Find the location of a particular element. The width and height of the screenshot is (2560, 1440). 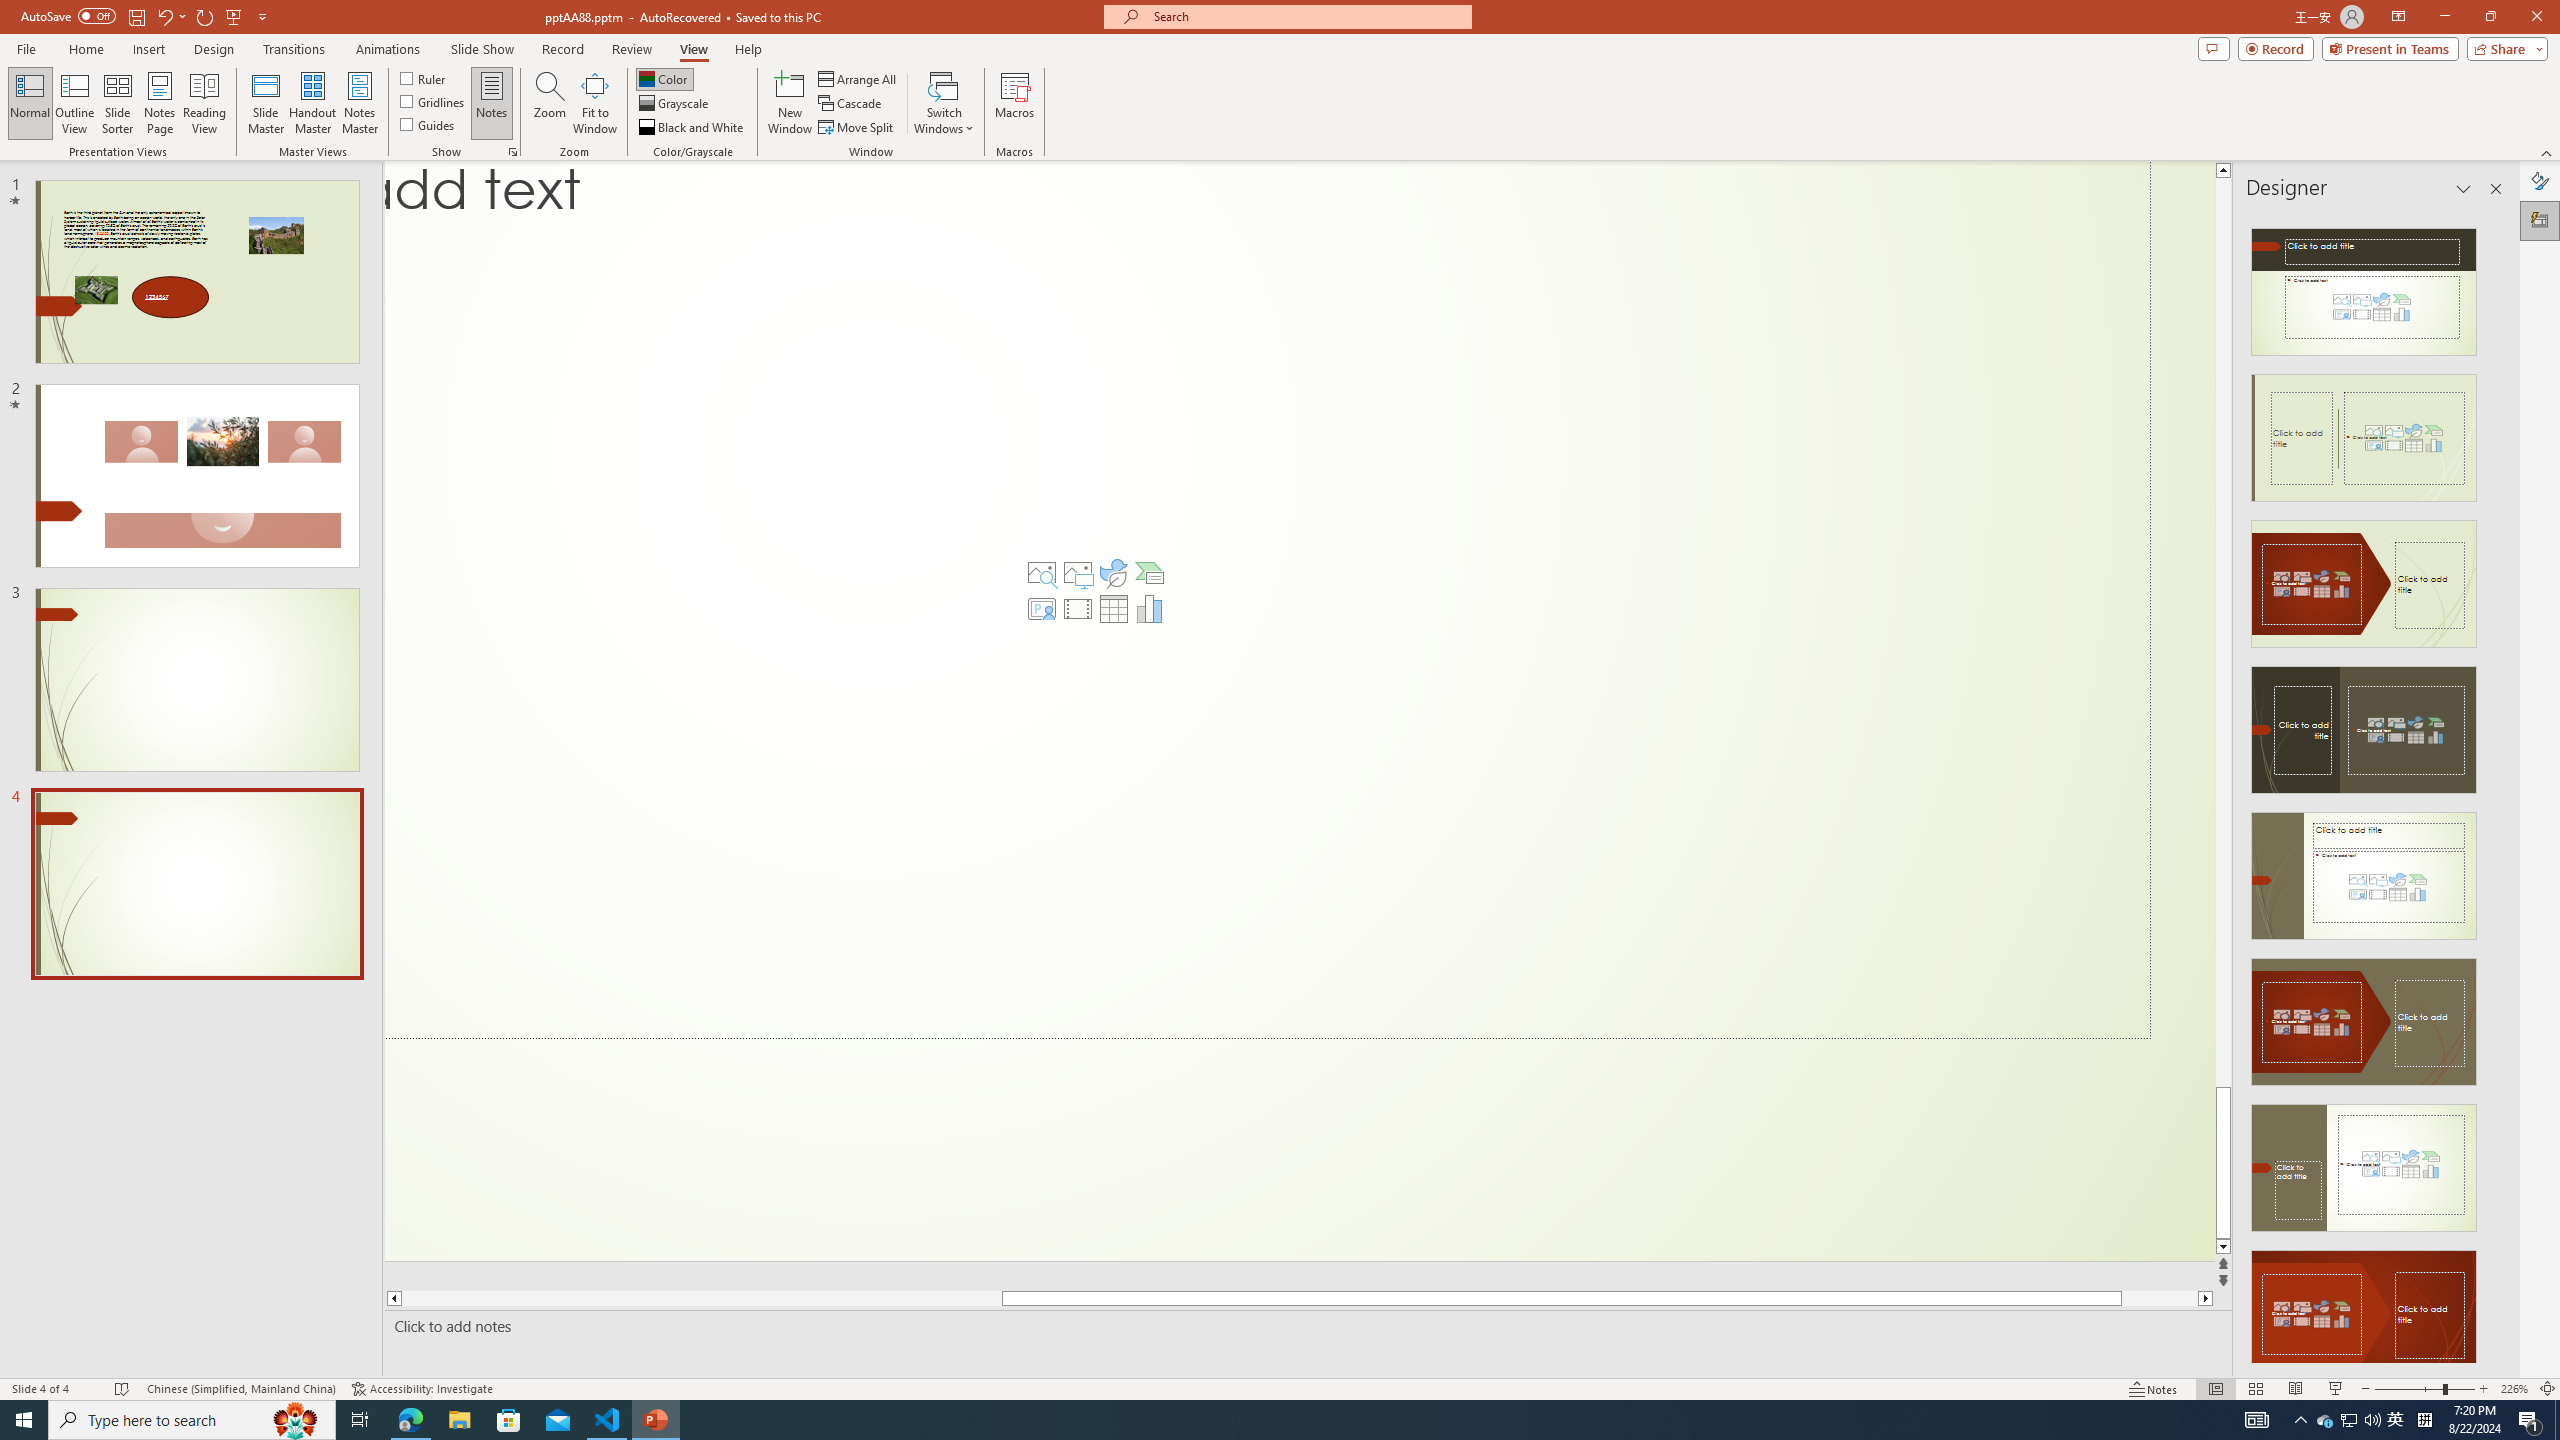

Zoom... is located at coordinates (550, 103).